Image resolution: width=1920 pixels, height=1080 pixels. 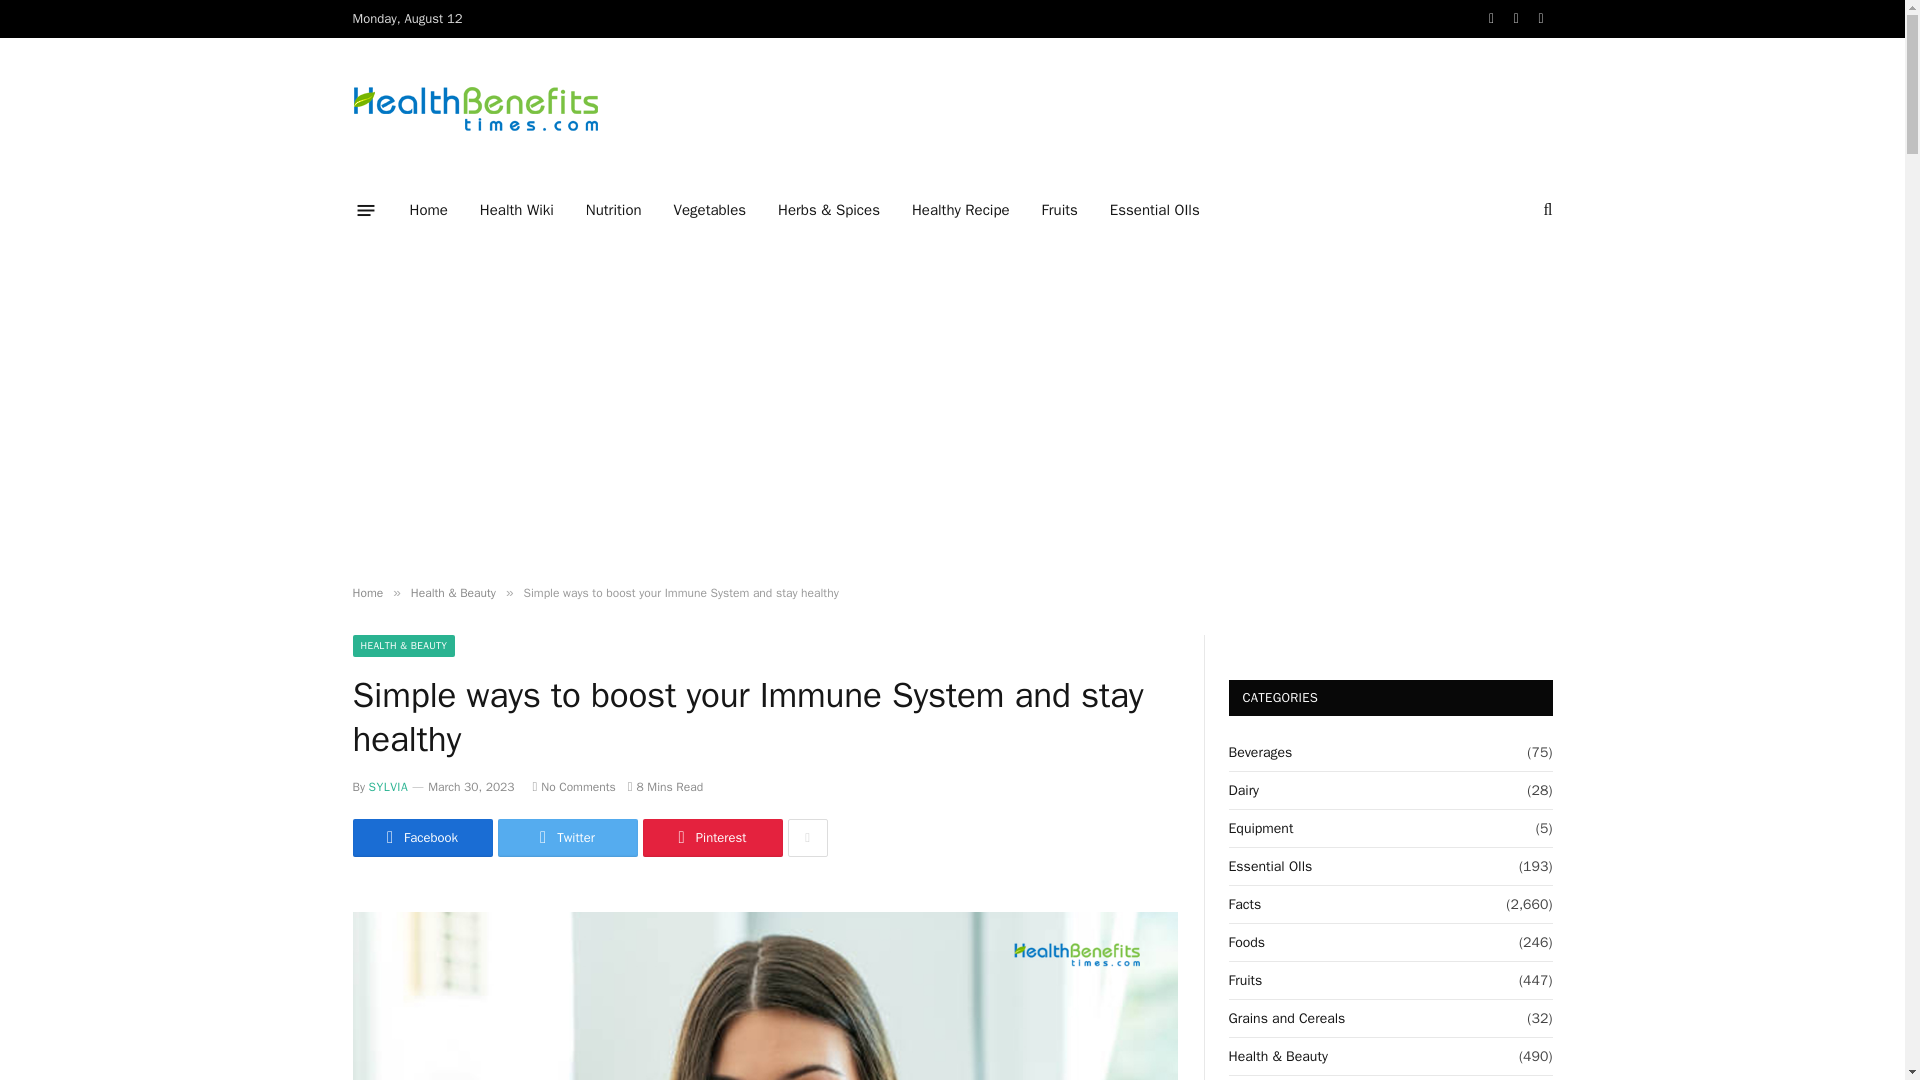 I want to click on Facebook, so click(x=421, y=838).